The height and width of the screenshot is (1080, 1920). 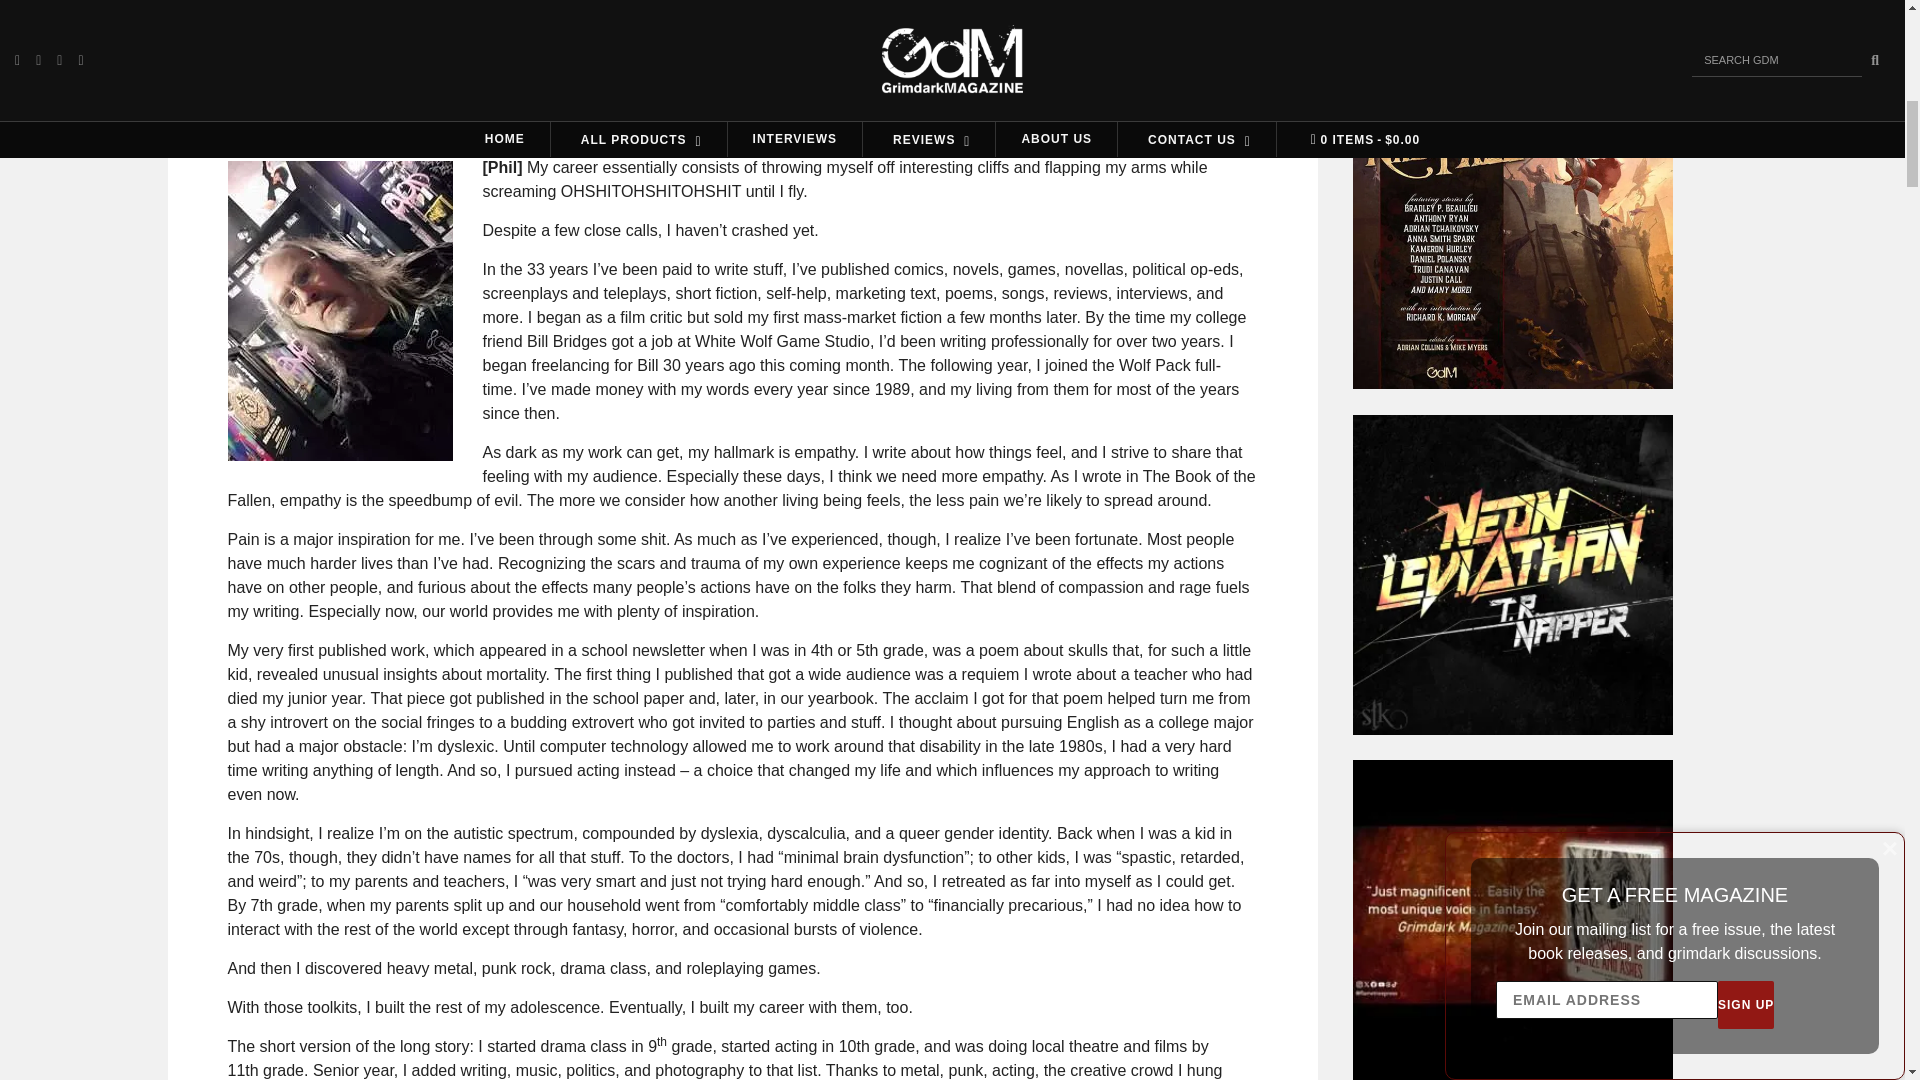 I want to click on World of Darkness, so click(x=494, y=1).